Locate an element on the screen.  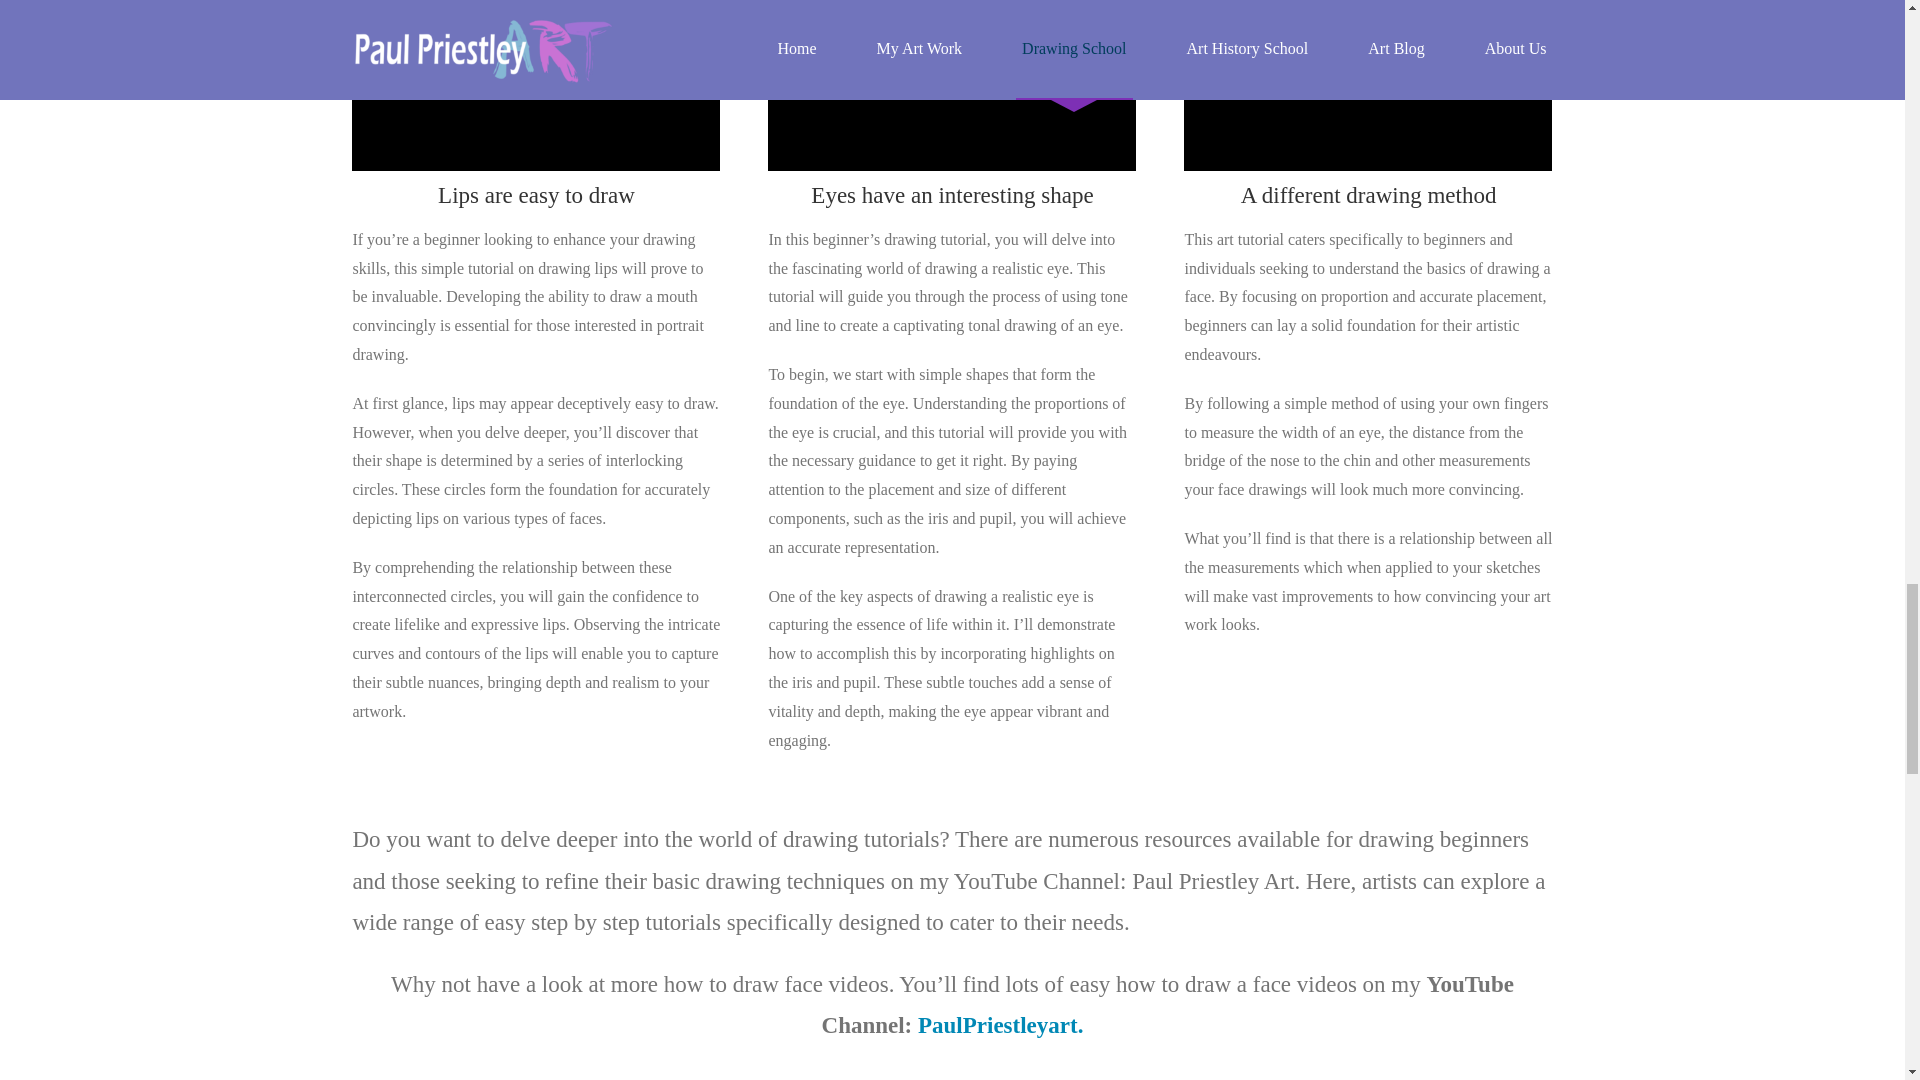
YouTube video player 6 is located at coordinates (1368, 85).